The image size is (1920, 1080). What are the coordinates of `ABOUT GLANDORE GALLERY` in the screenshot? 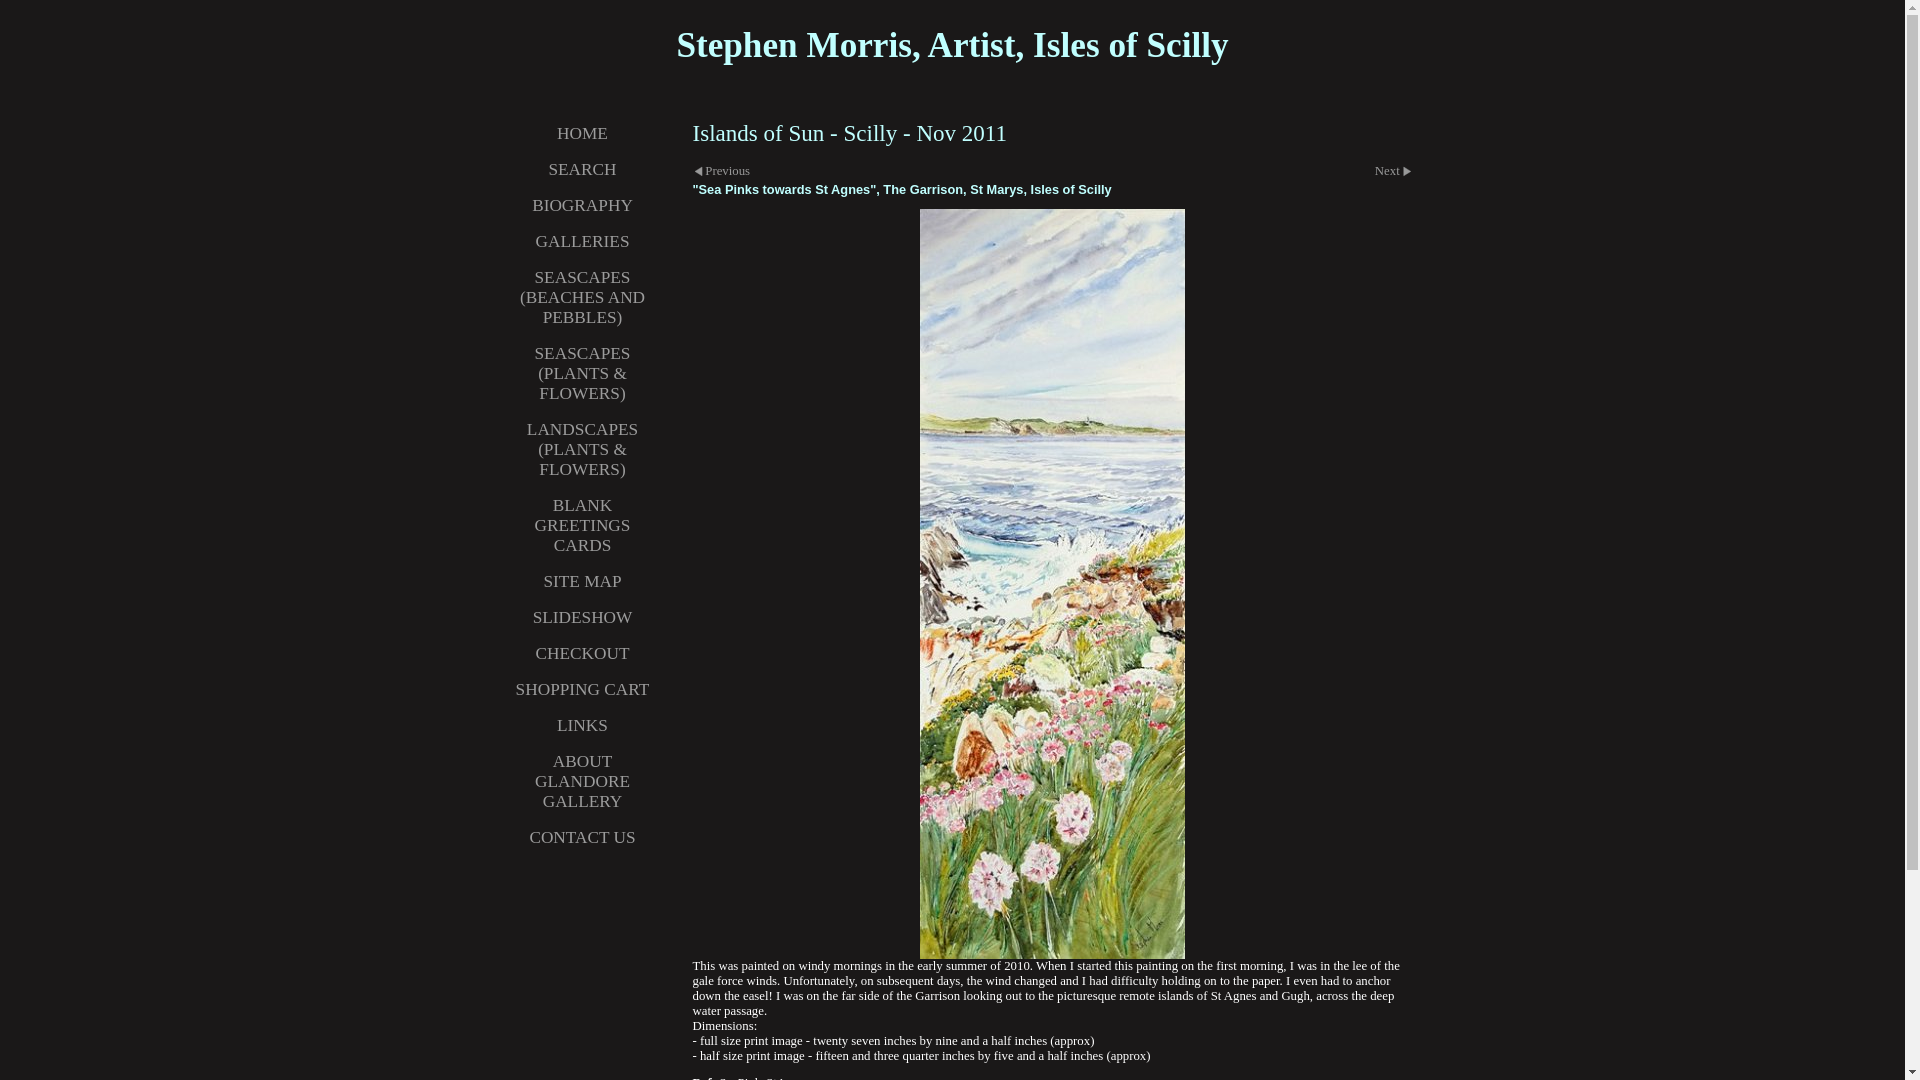 It's located at (582, 782).